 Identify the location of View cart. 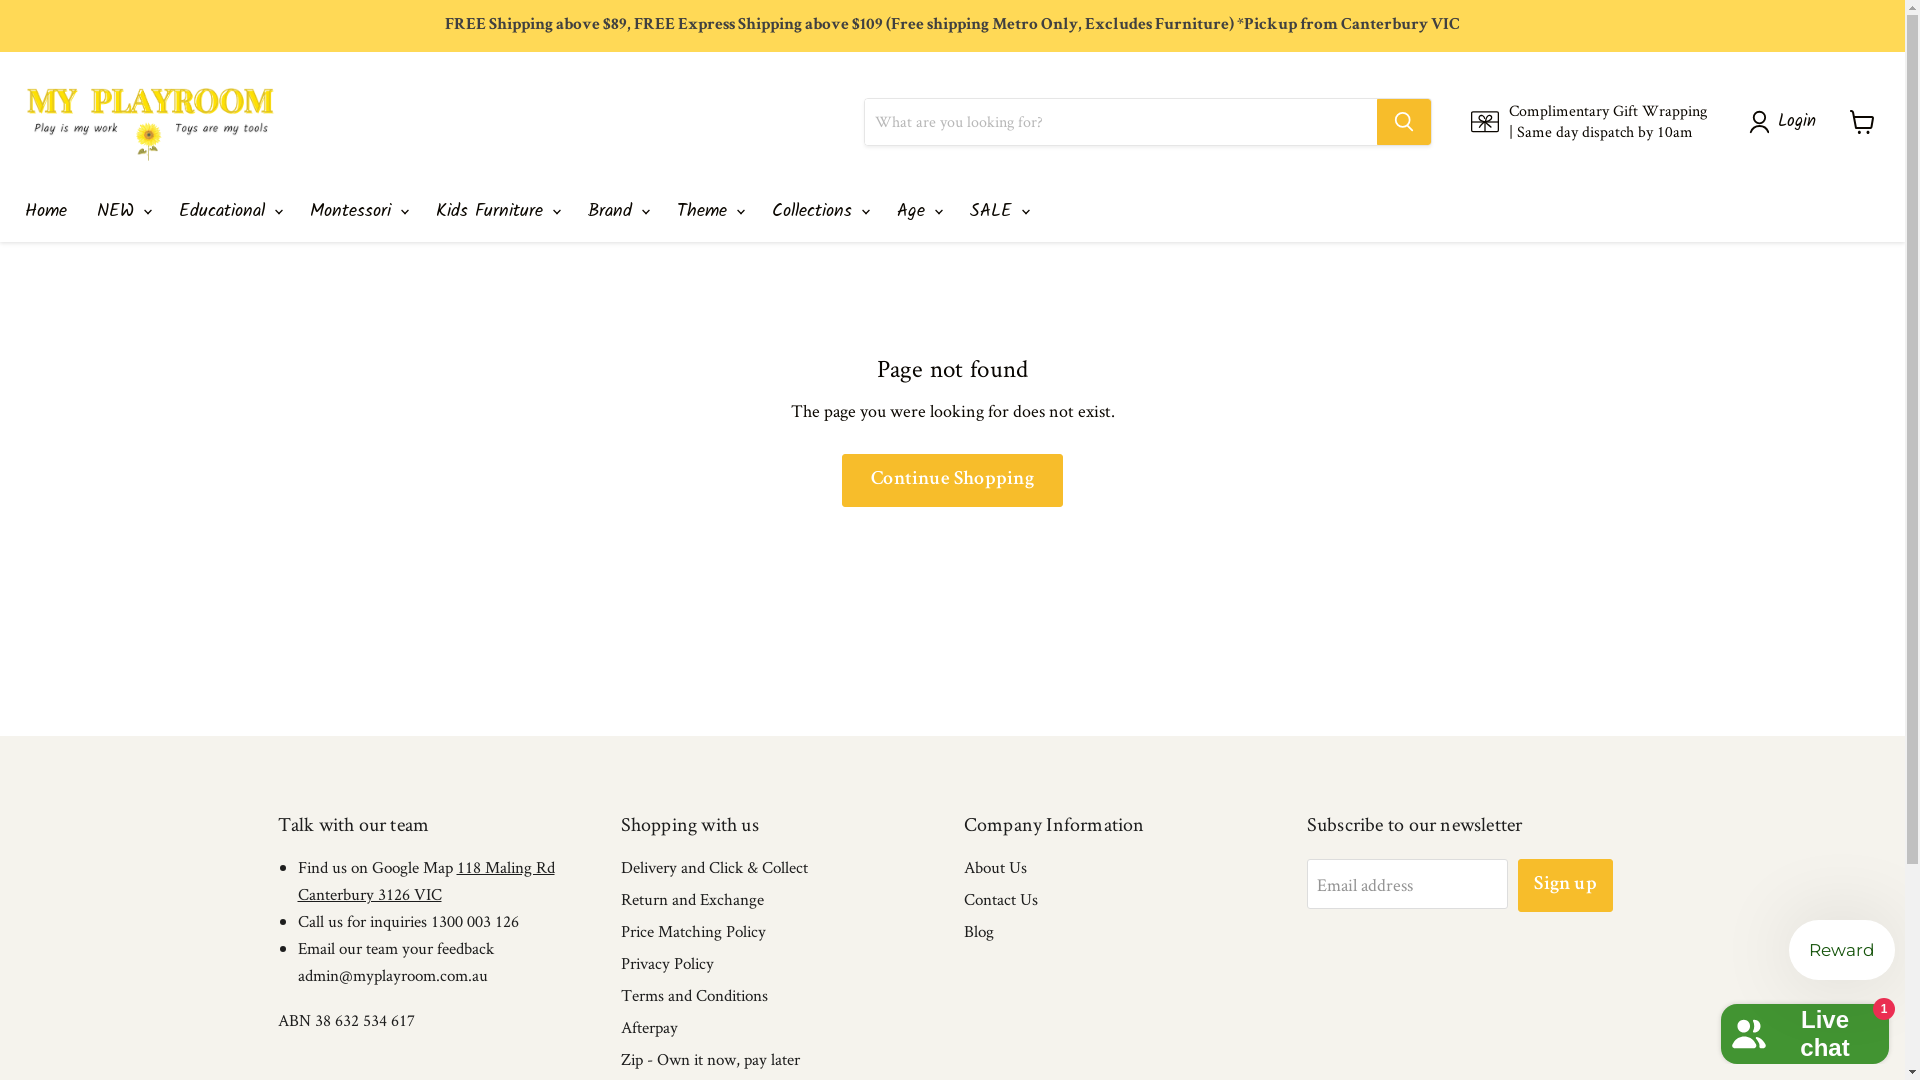
(1862, 122).